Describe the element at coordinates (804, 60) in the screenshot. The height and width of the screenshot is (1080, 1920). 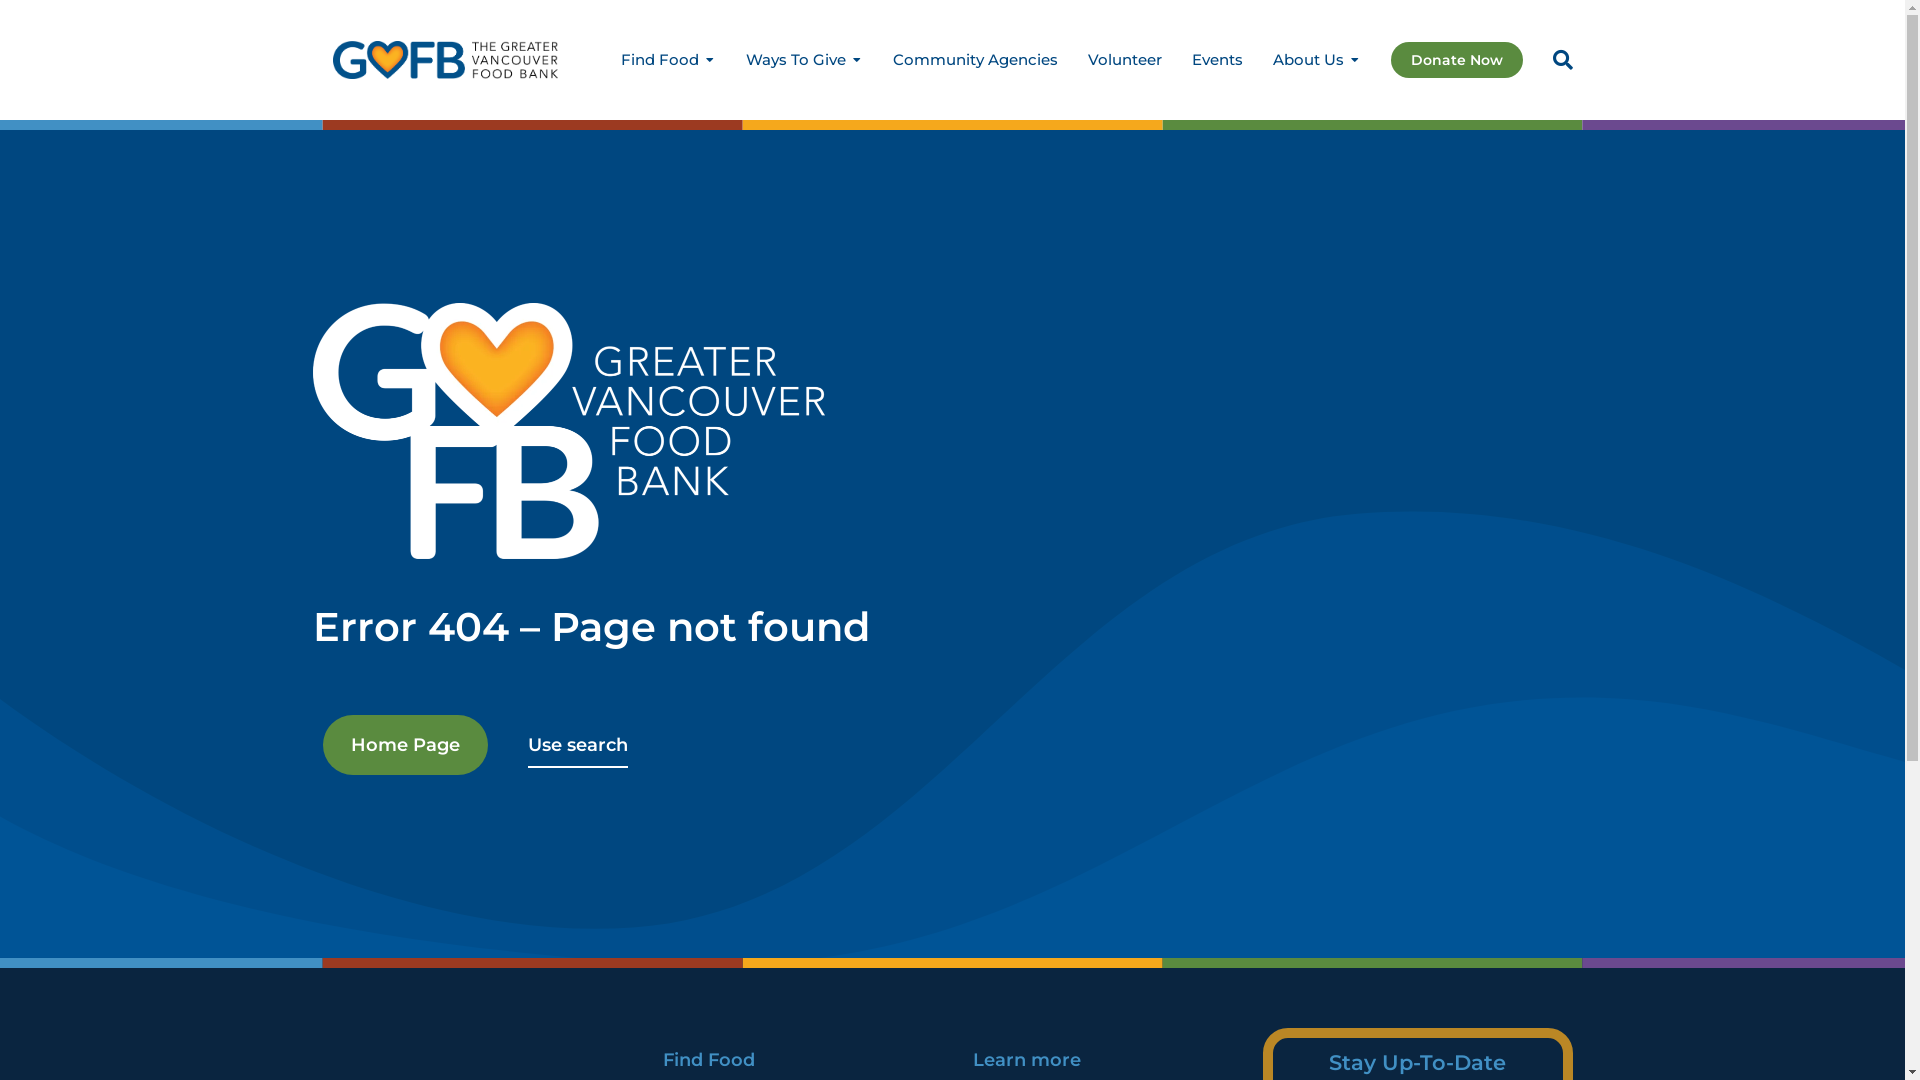
I see `Ways To Give` at that location.